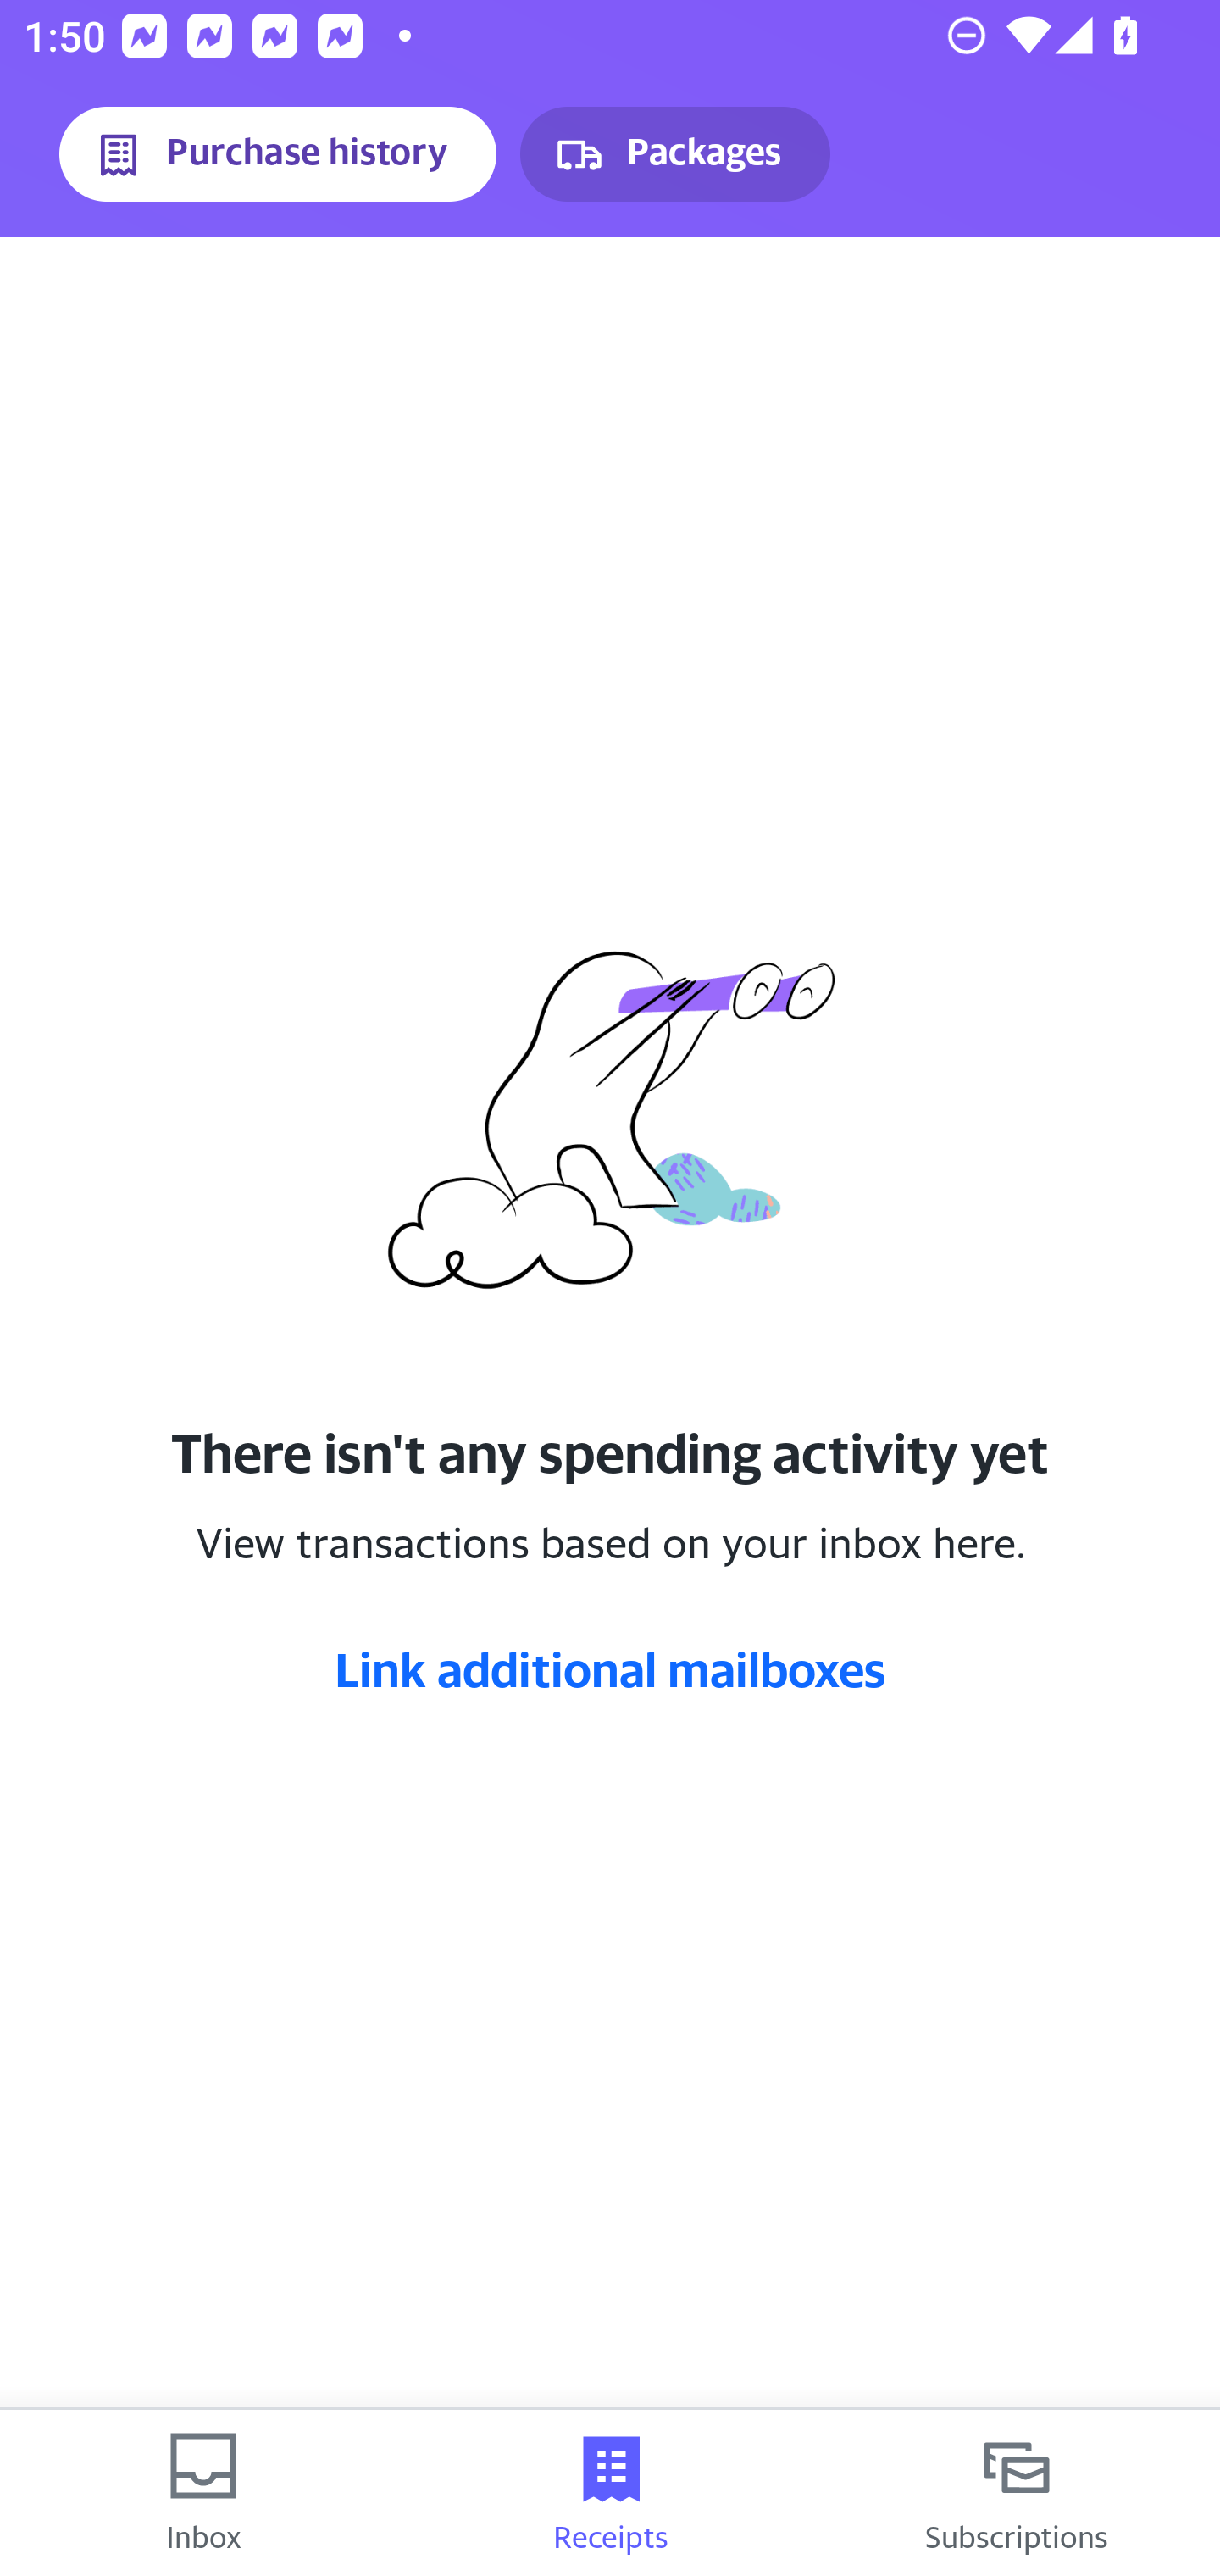 This screenshot has height=2576, width=1220. Describe the element at coordinates (610, 1668) in the screenshot. I see `Link additional mailboxes` at that location.